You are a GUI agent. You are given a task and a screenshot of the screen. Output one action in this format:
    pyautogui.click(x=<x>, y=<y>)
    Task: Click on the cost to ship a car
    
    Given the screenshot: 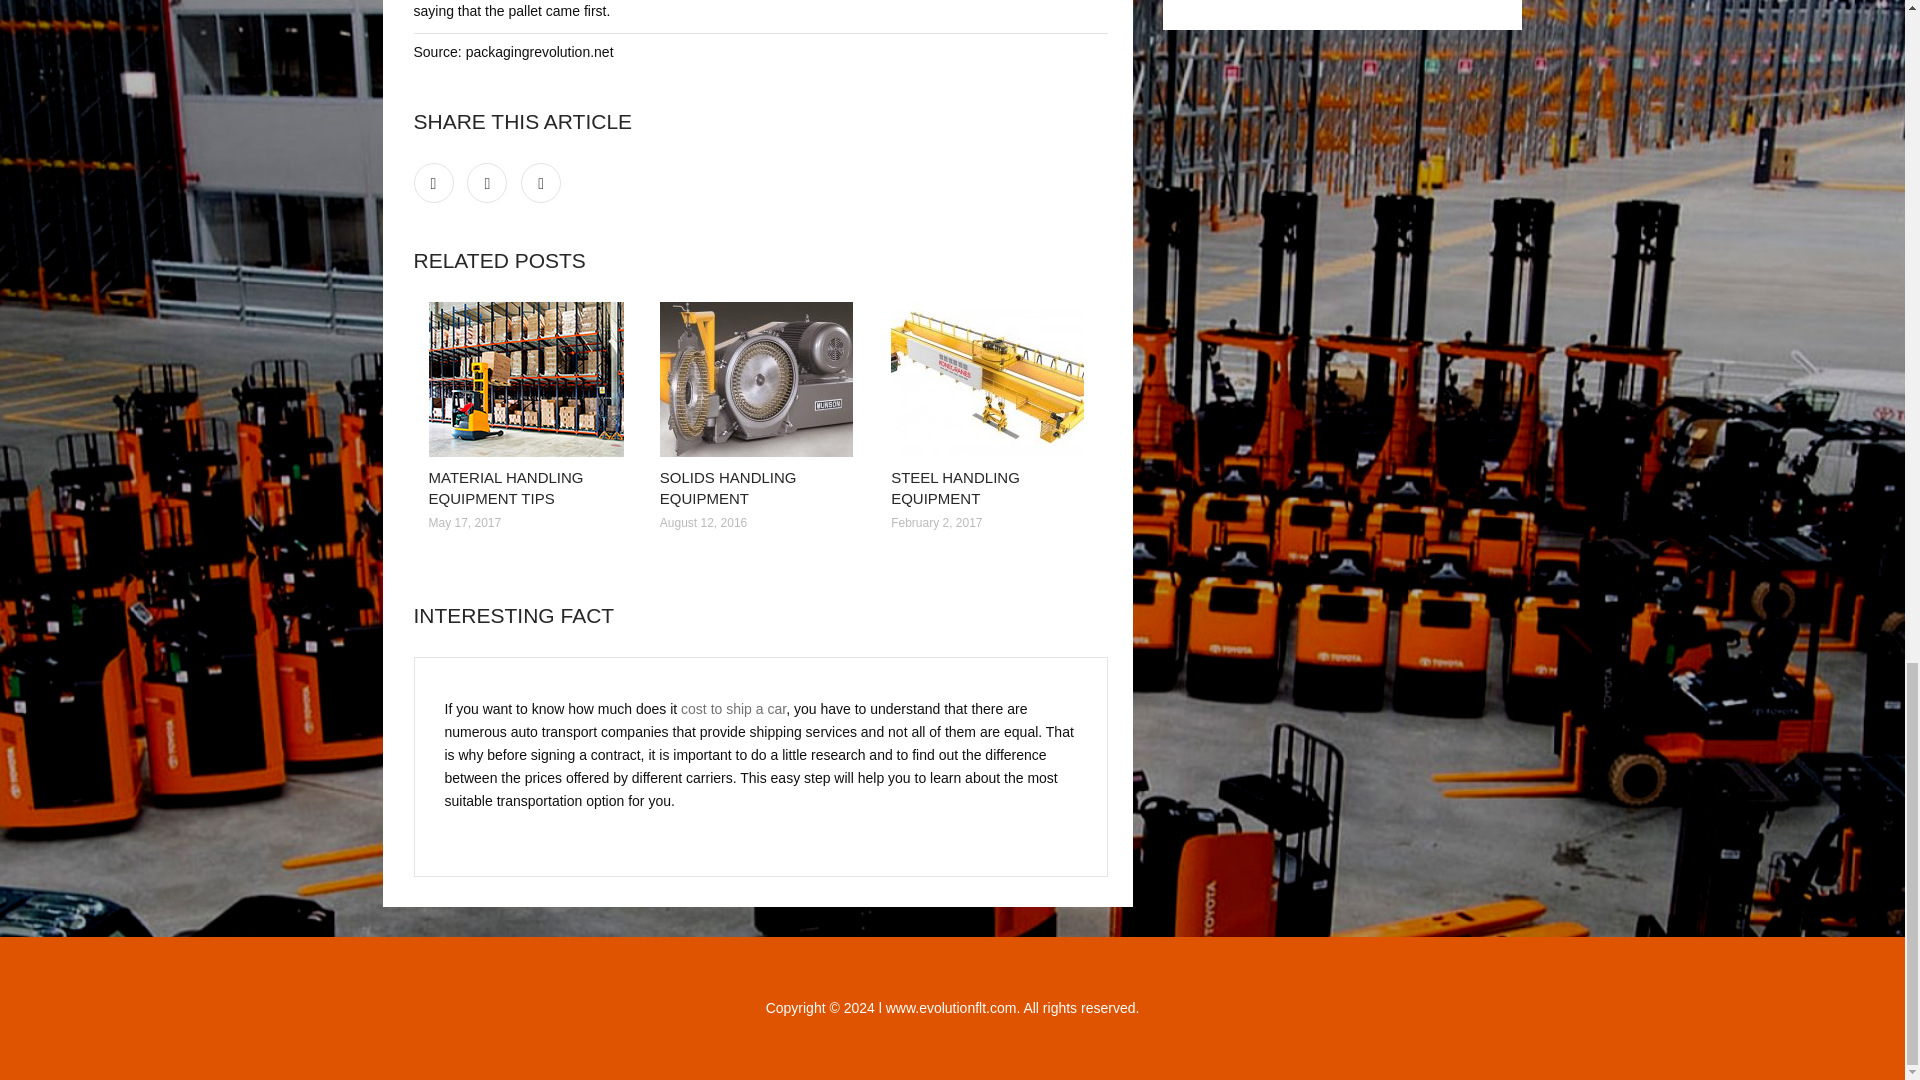 What is the action you would take?
    pyautogui.click(x=733, y=708)
    